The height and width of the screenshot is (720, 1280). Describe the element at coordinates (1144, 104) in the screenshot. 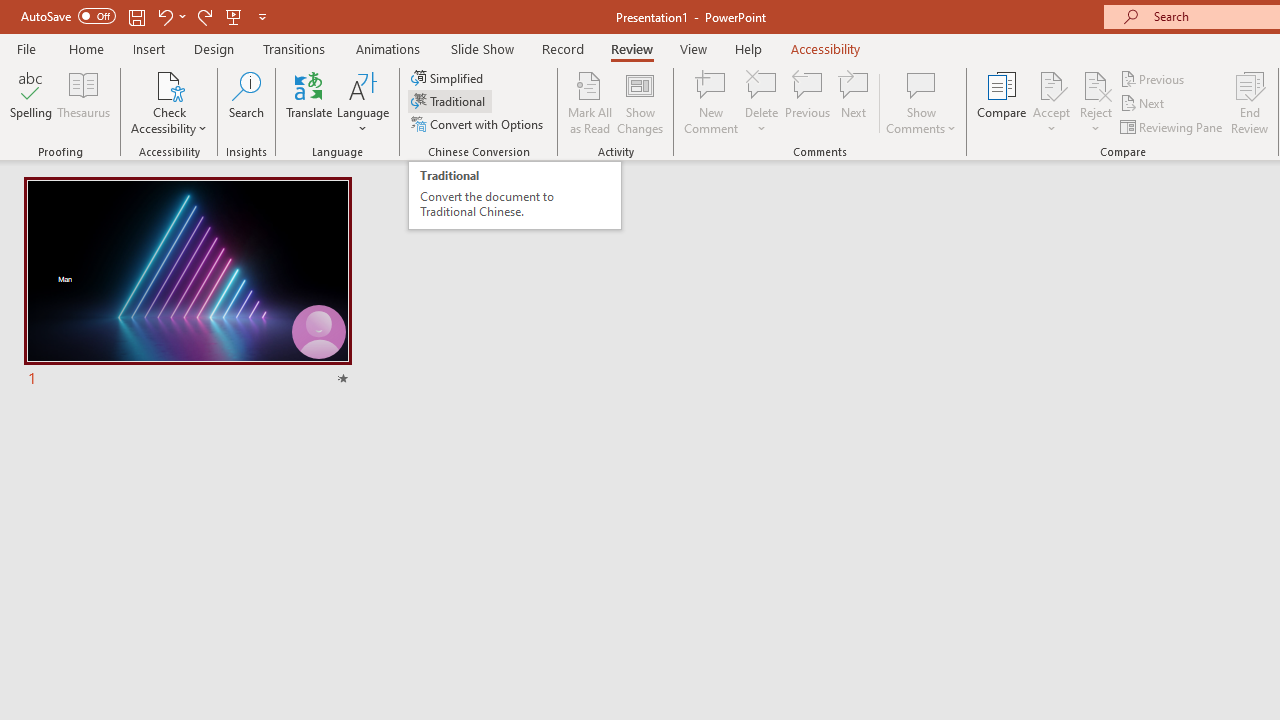

I see `Next` at that location.